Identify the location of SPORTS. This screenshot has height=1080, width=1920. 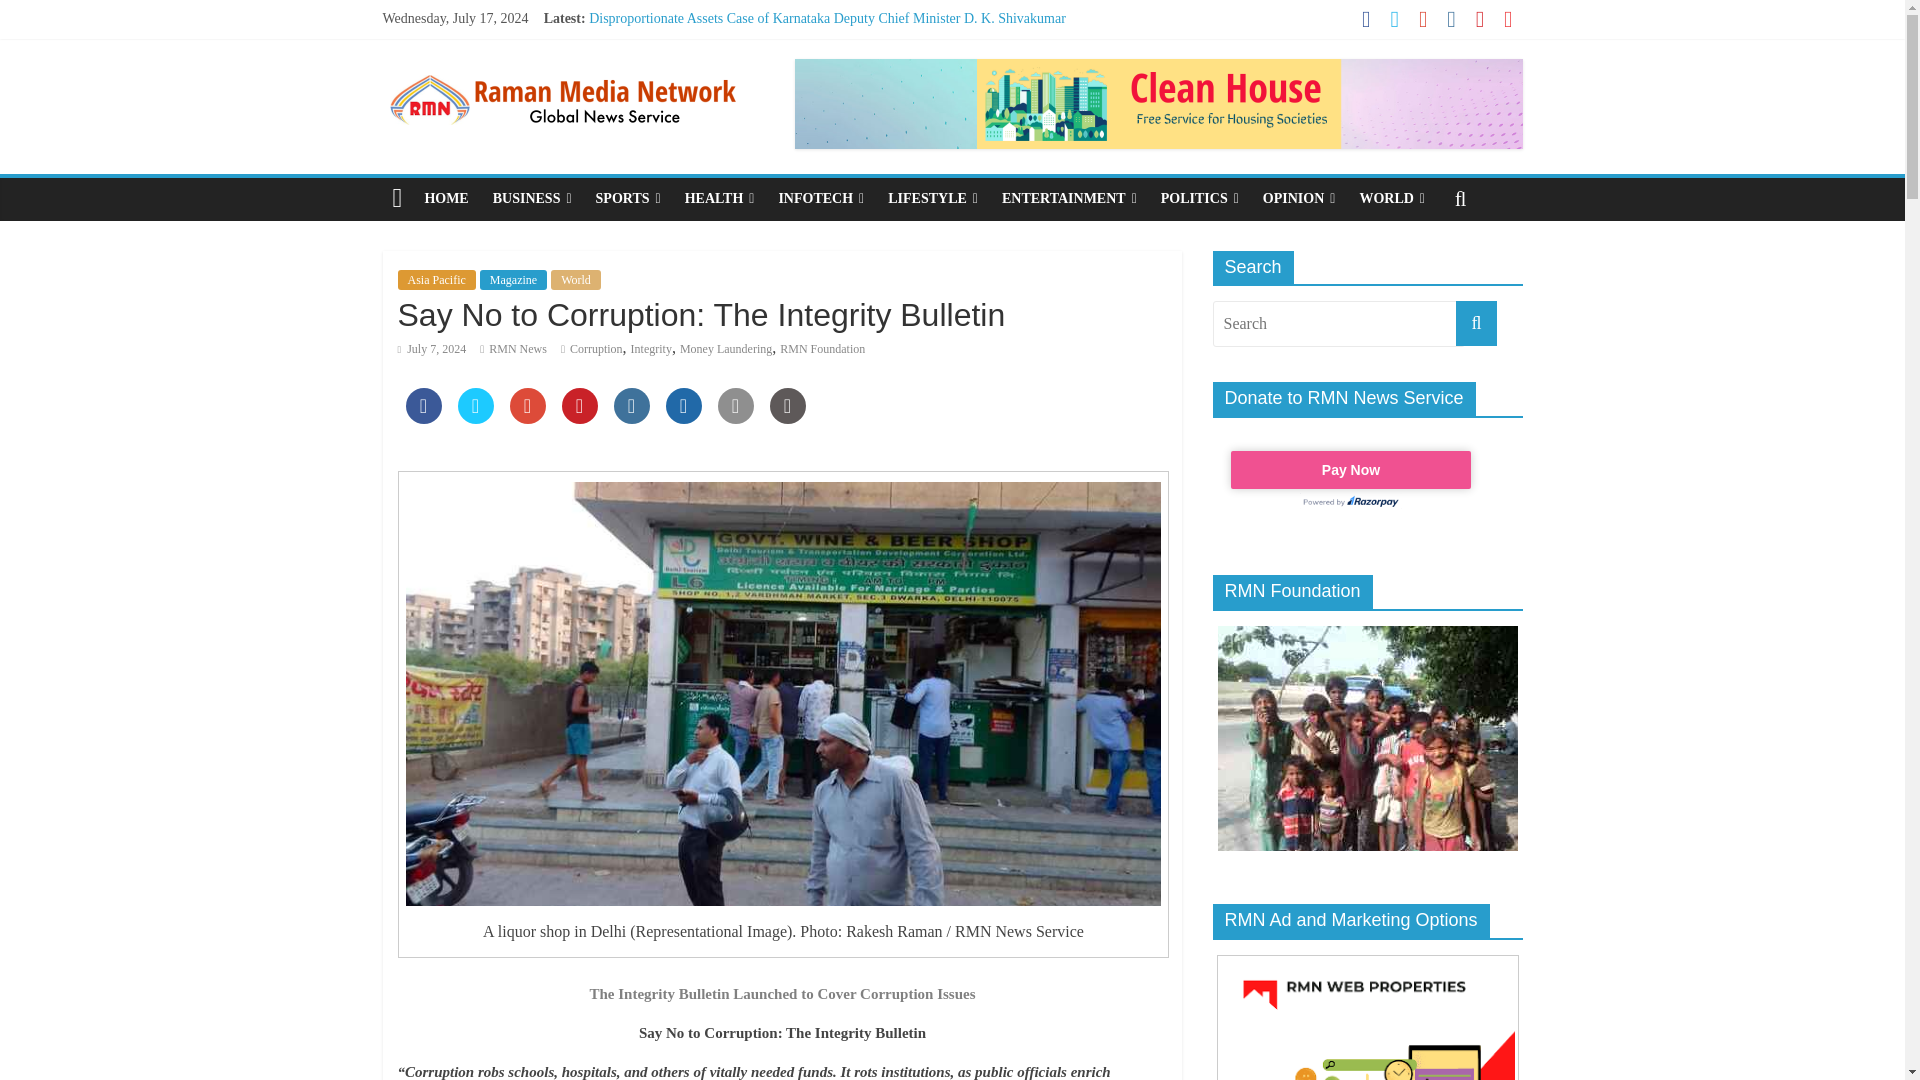
(628, 199).